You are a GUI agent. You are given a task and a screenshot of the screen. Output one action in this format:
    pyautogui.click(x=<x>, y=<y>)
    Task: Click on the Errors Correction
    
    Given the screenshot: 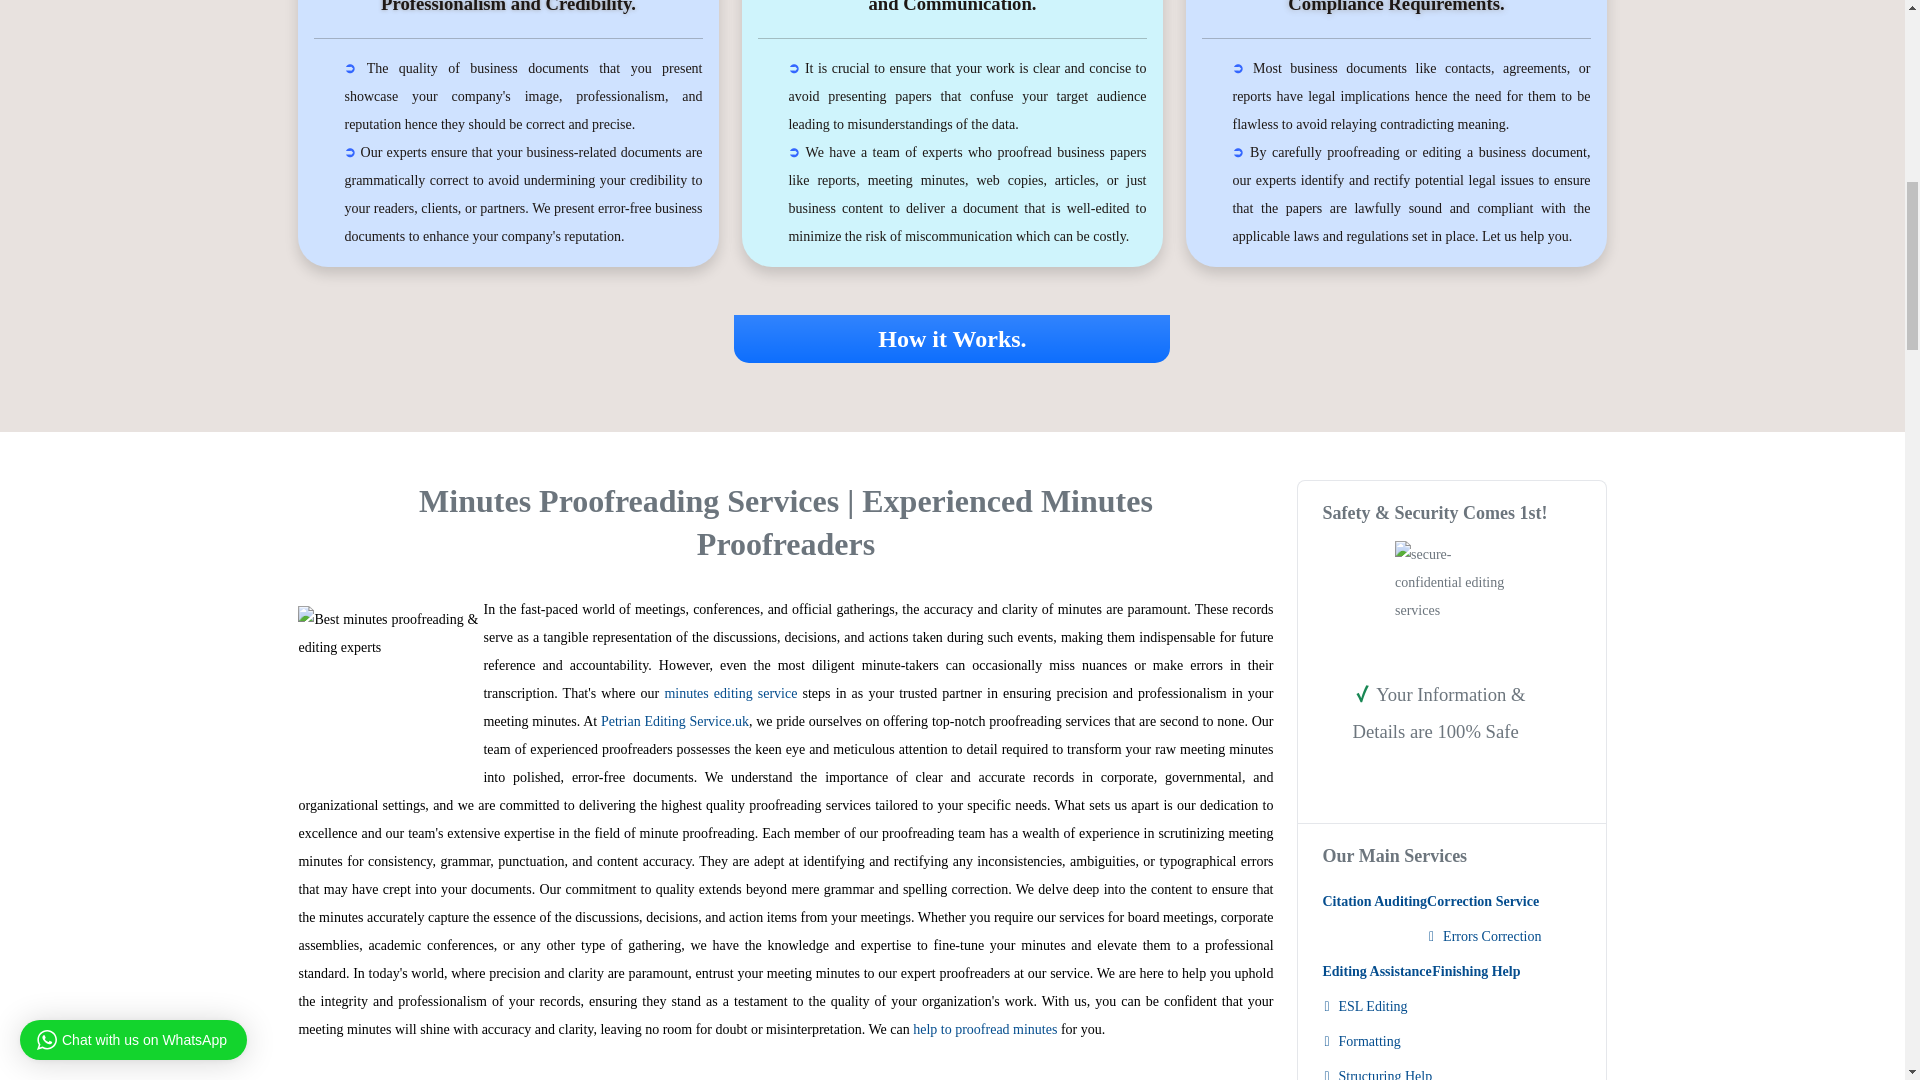 What is the action you would take?
    pyautogui.click(x=1484, y=936)
    